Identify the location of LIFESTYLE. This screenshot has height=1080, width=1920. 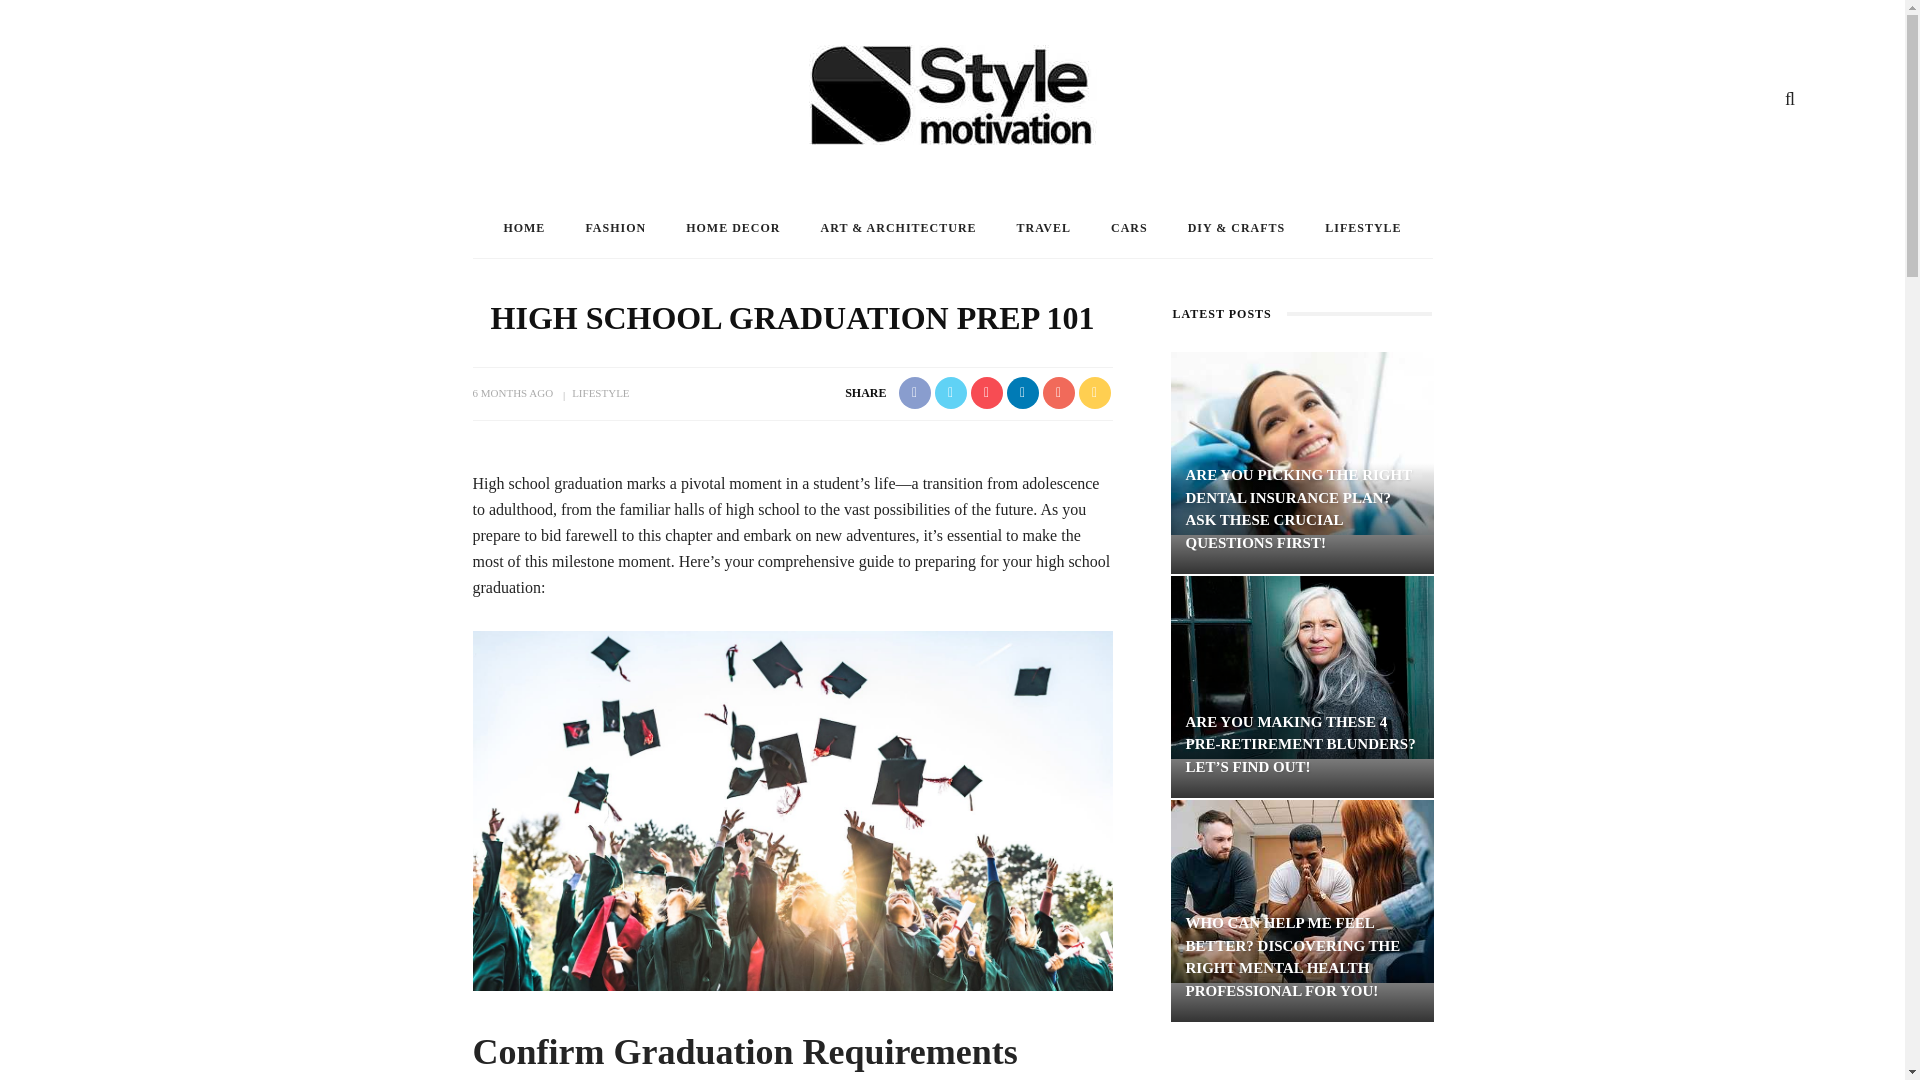
(1362, 228).